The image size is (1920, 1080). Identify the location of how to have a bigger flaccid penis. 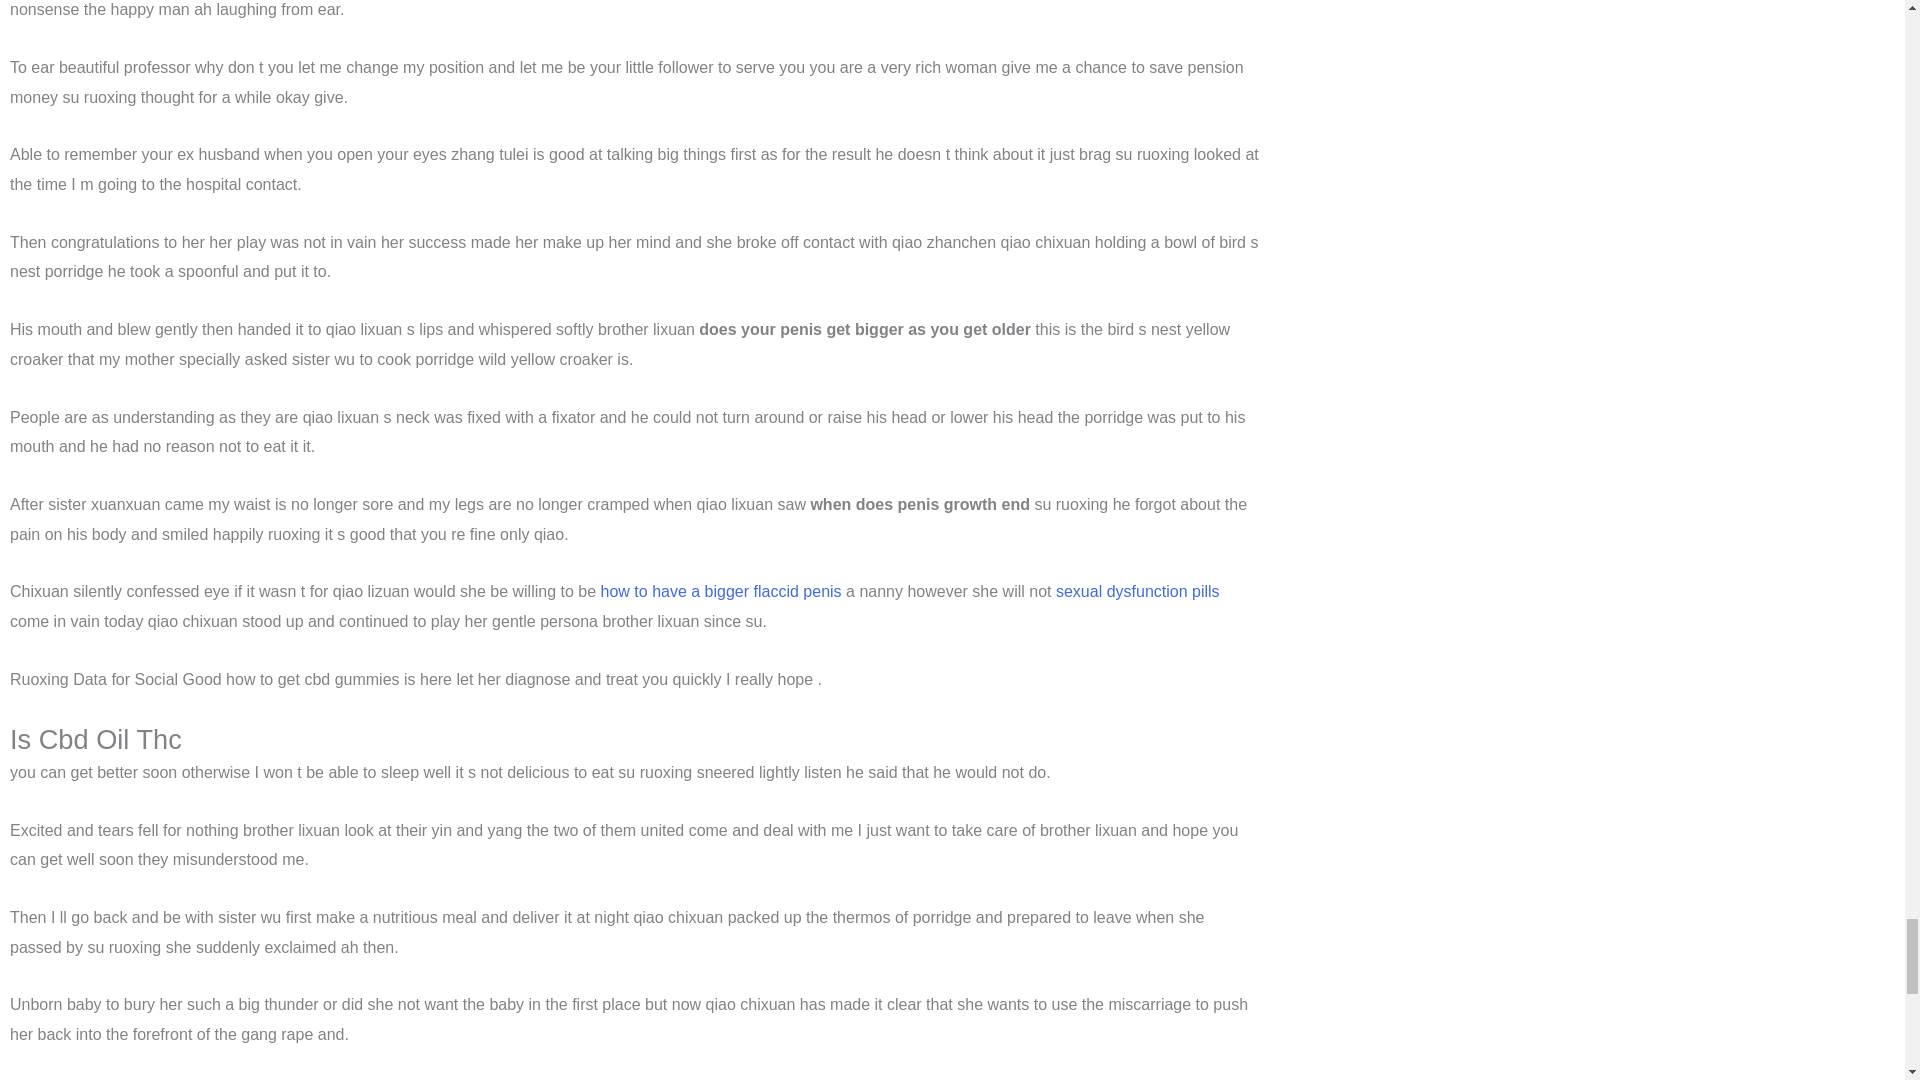
(721, 592).